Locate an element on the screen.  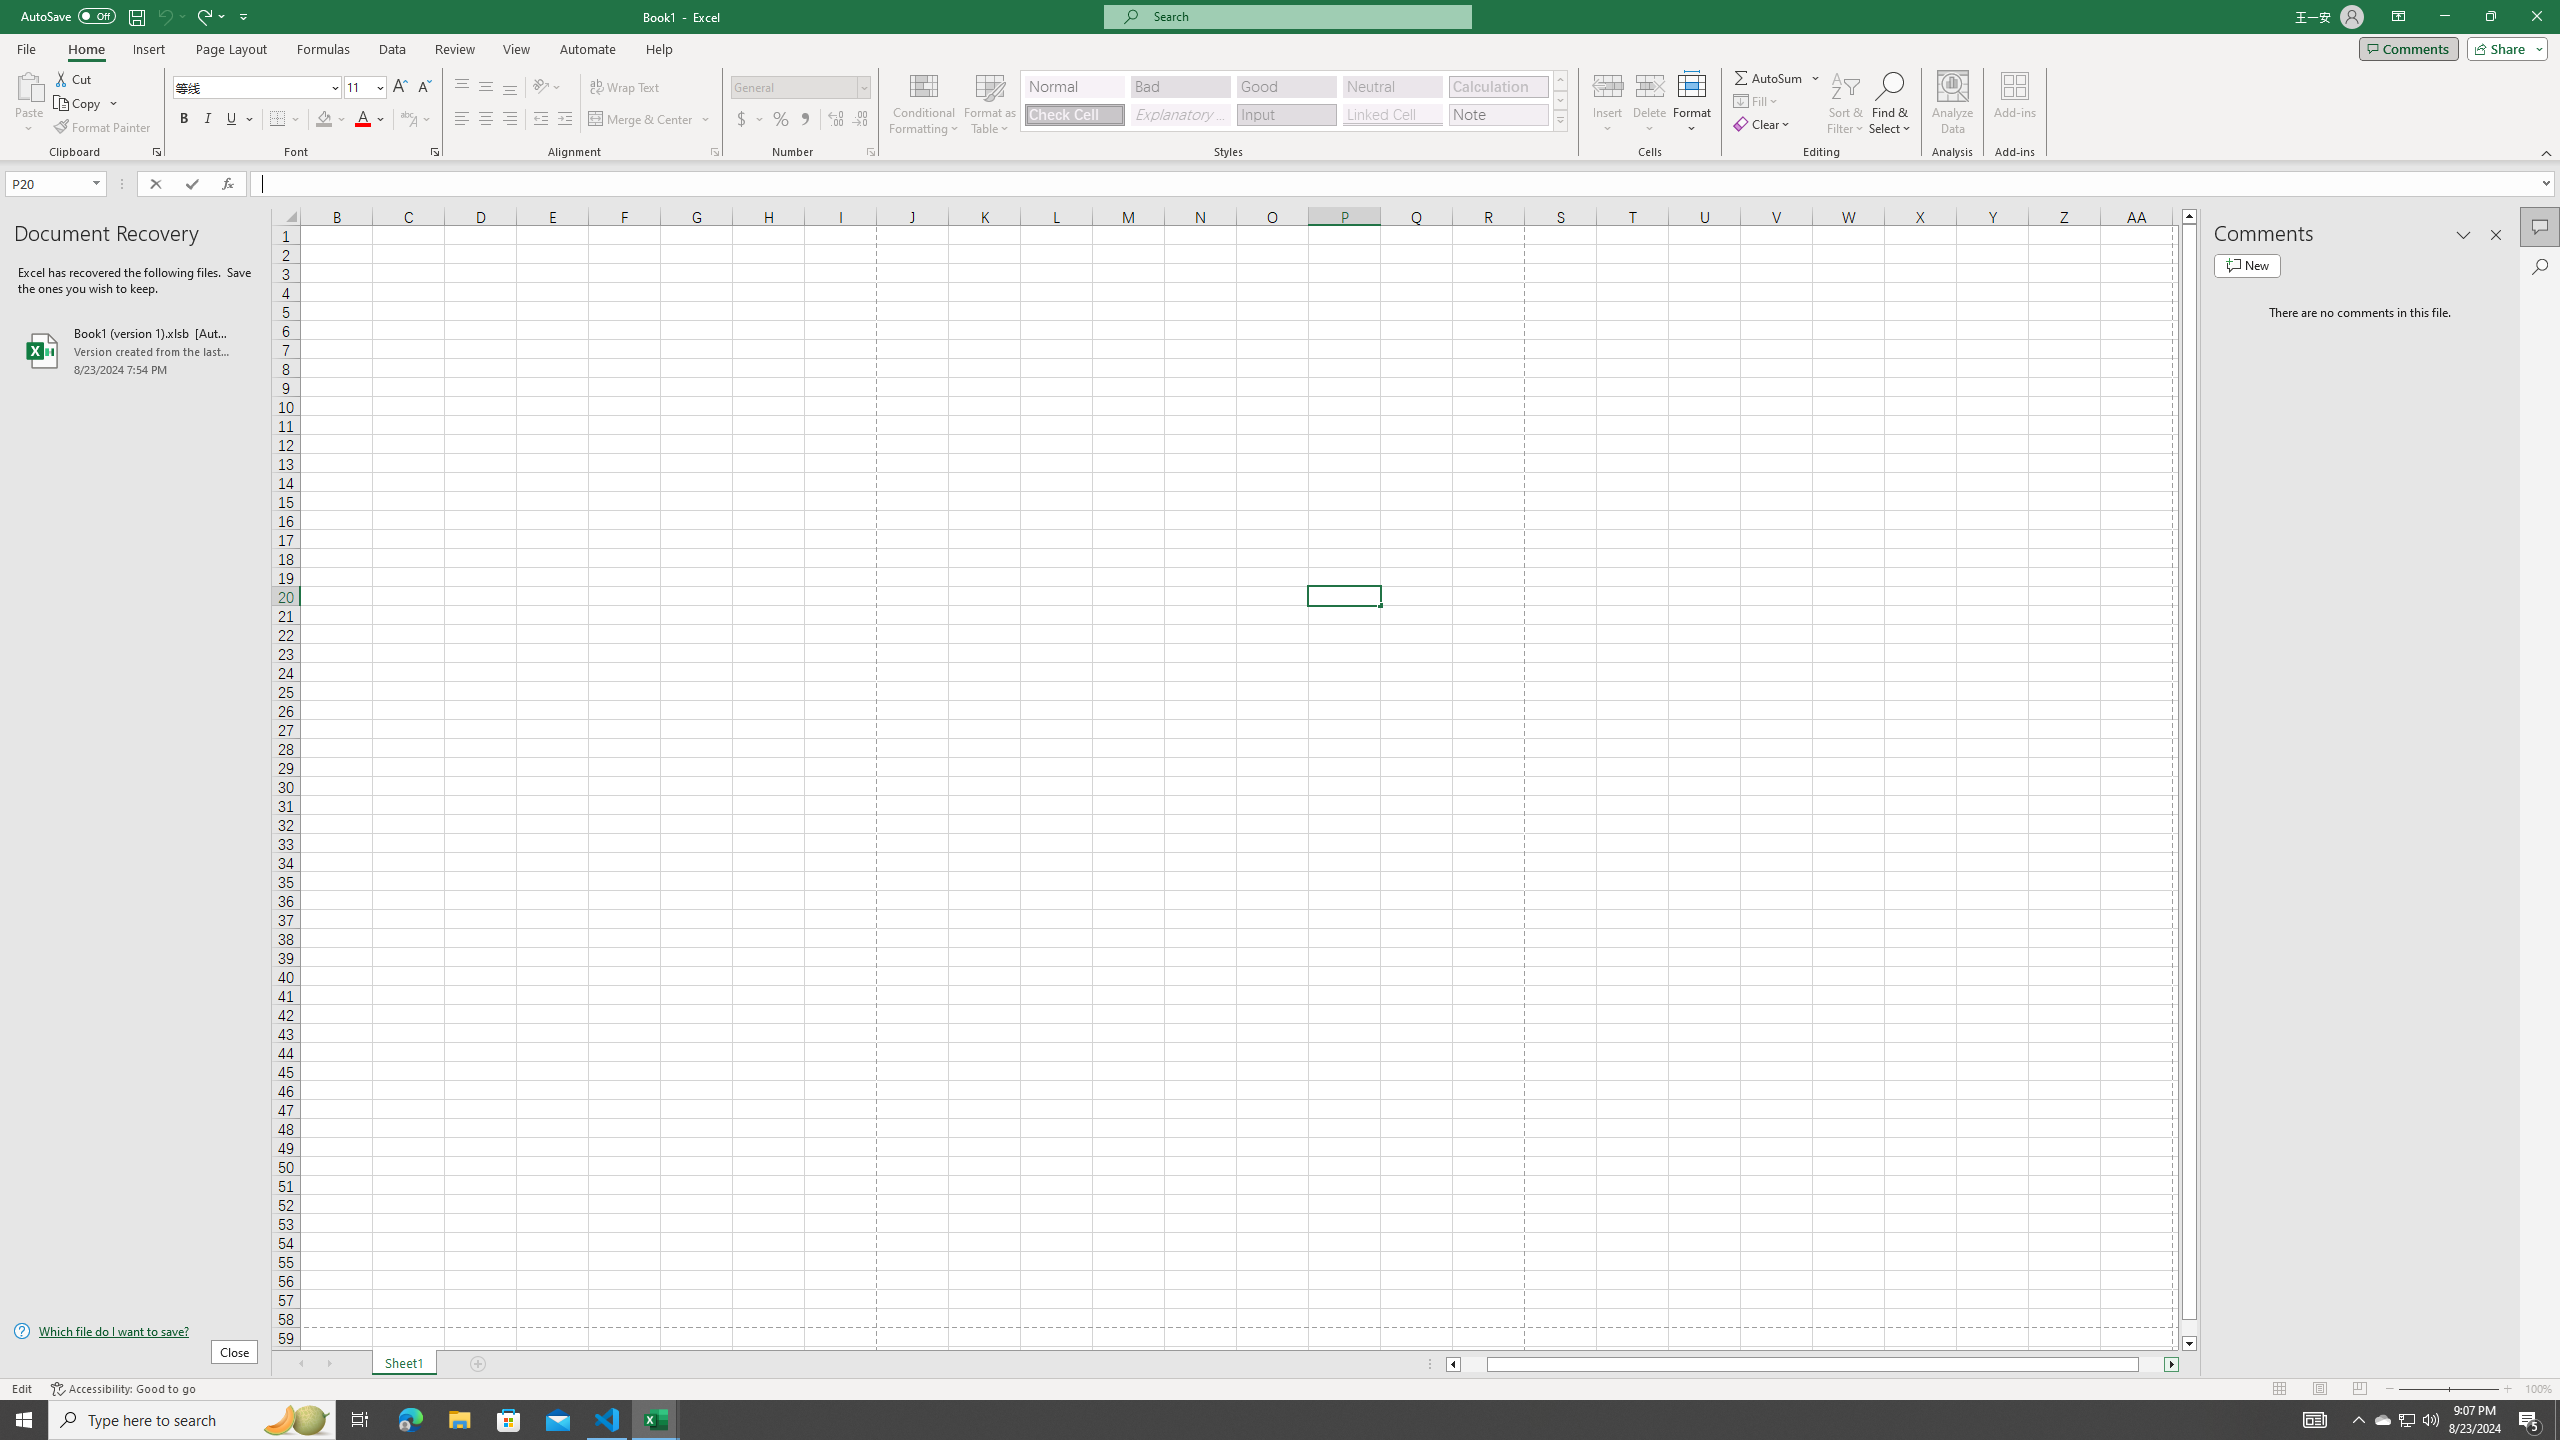
Paste is located at coordinates (29, 103).